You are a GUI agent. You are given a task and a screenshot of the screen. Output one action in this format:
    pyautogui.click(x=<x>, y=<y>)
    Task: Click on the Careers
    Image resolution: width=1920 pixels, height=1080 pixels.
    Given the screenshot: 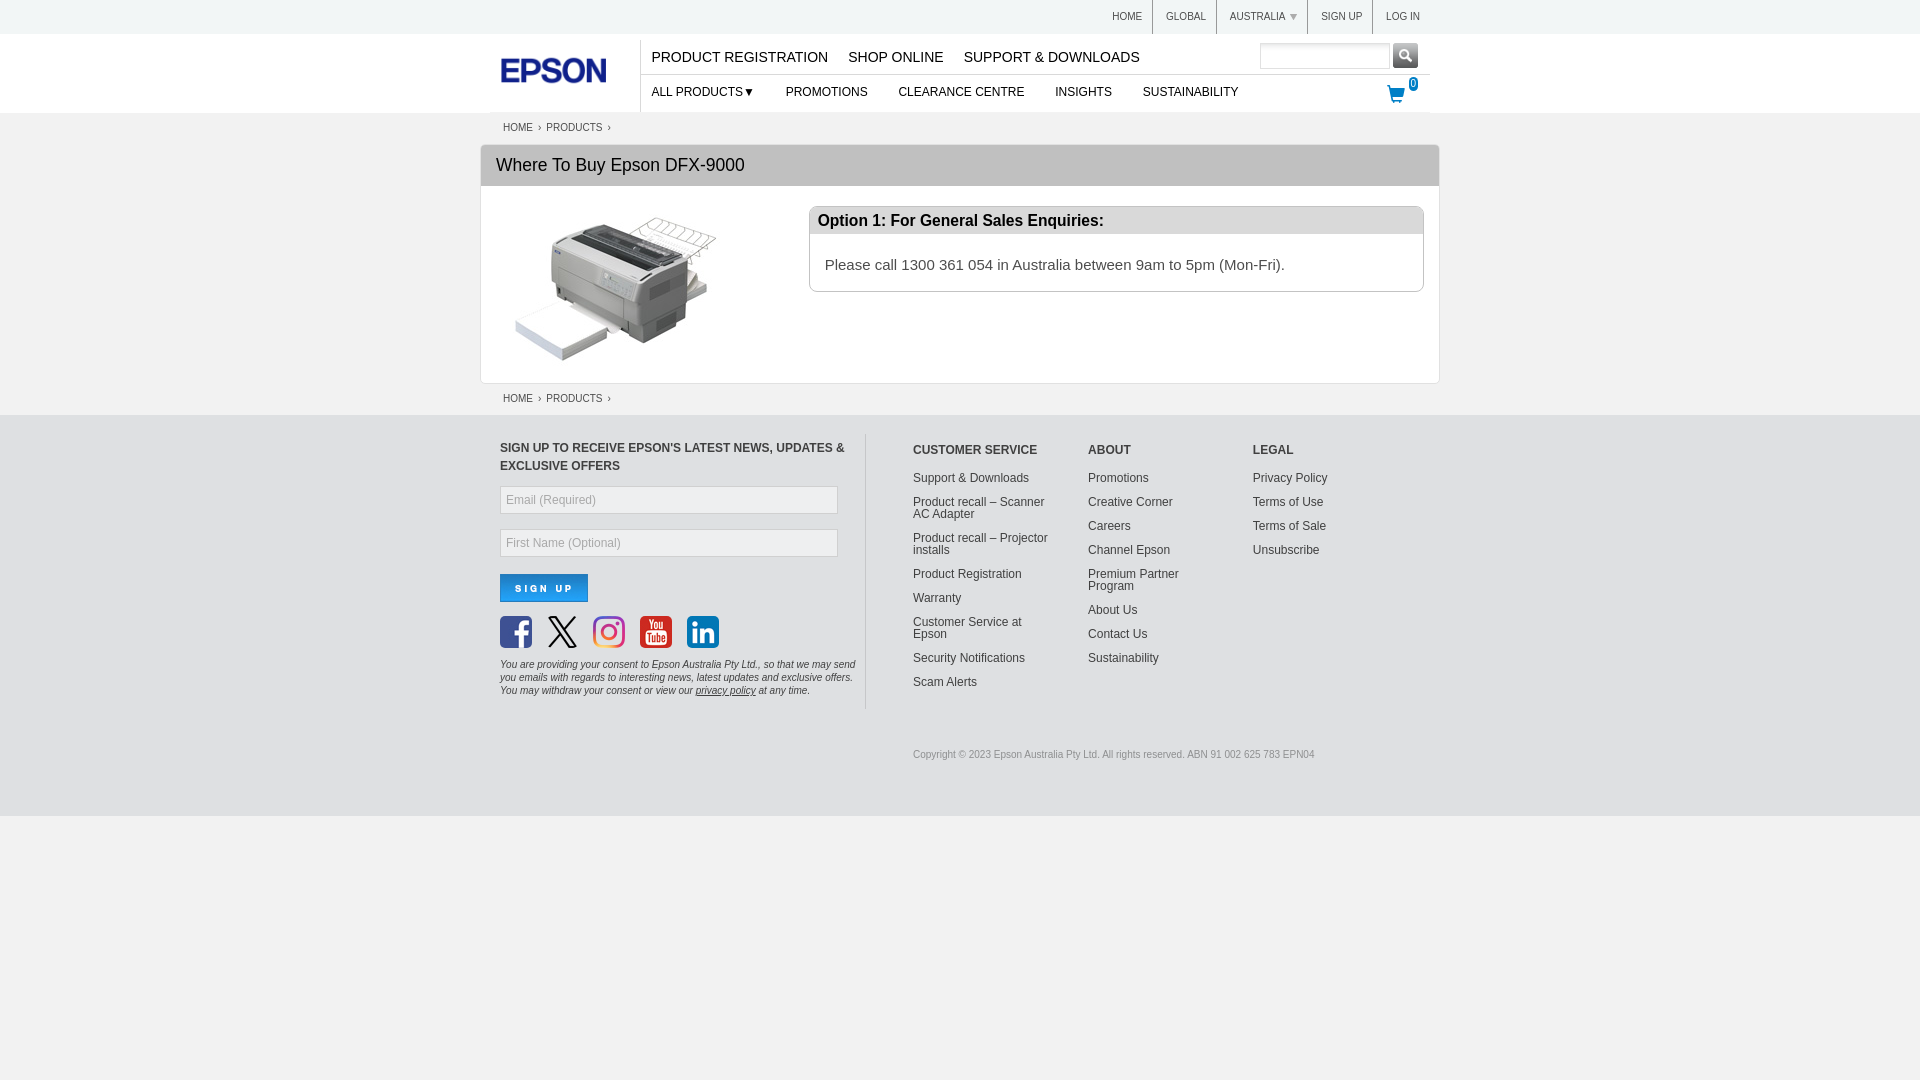 What is the action you would take?
    pyautogui.click(x=1110, y=526)
    